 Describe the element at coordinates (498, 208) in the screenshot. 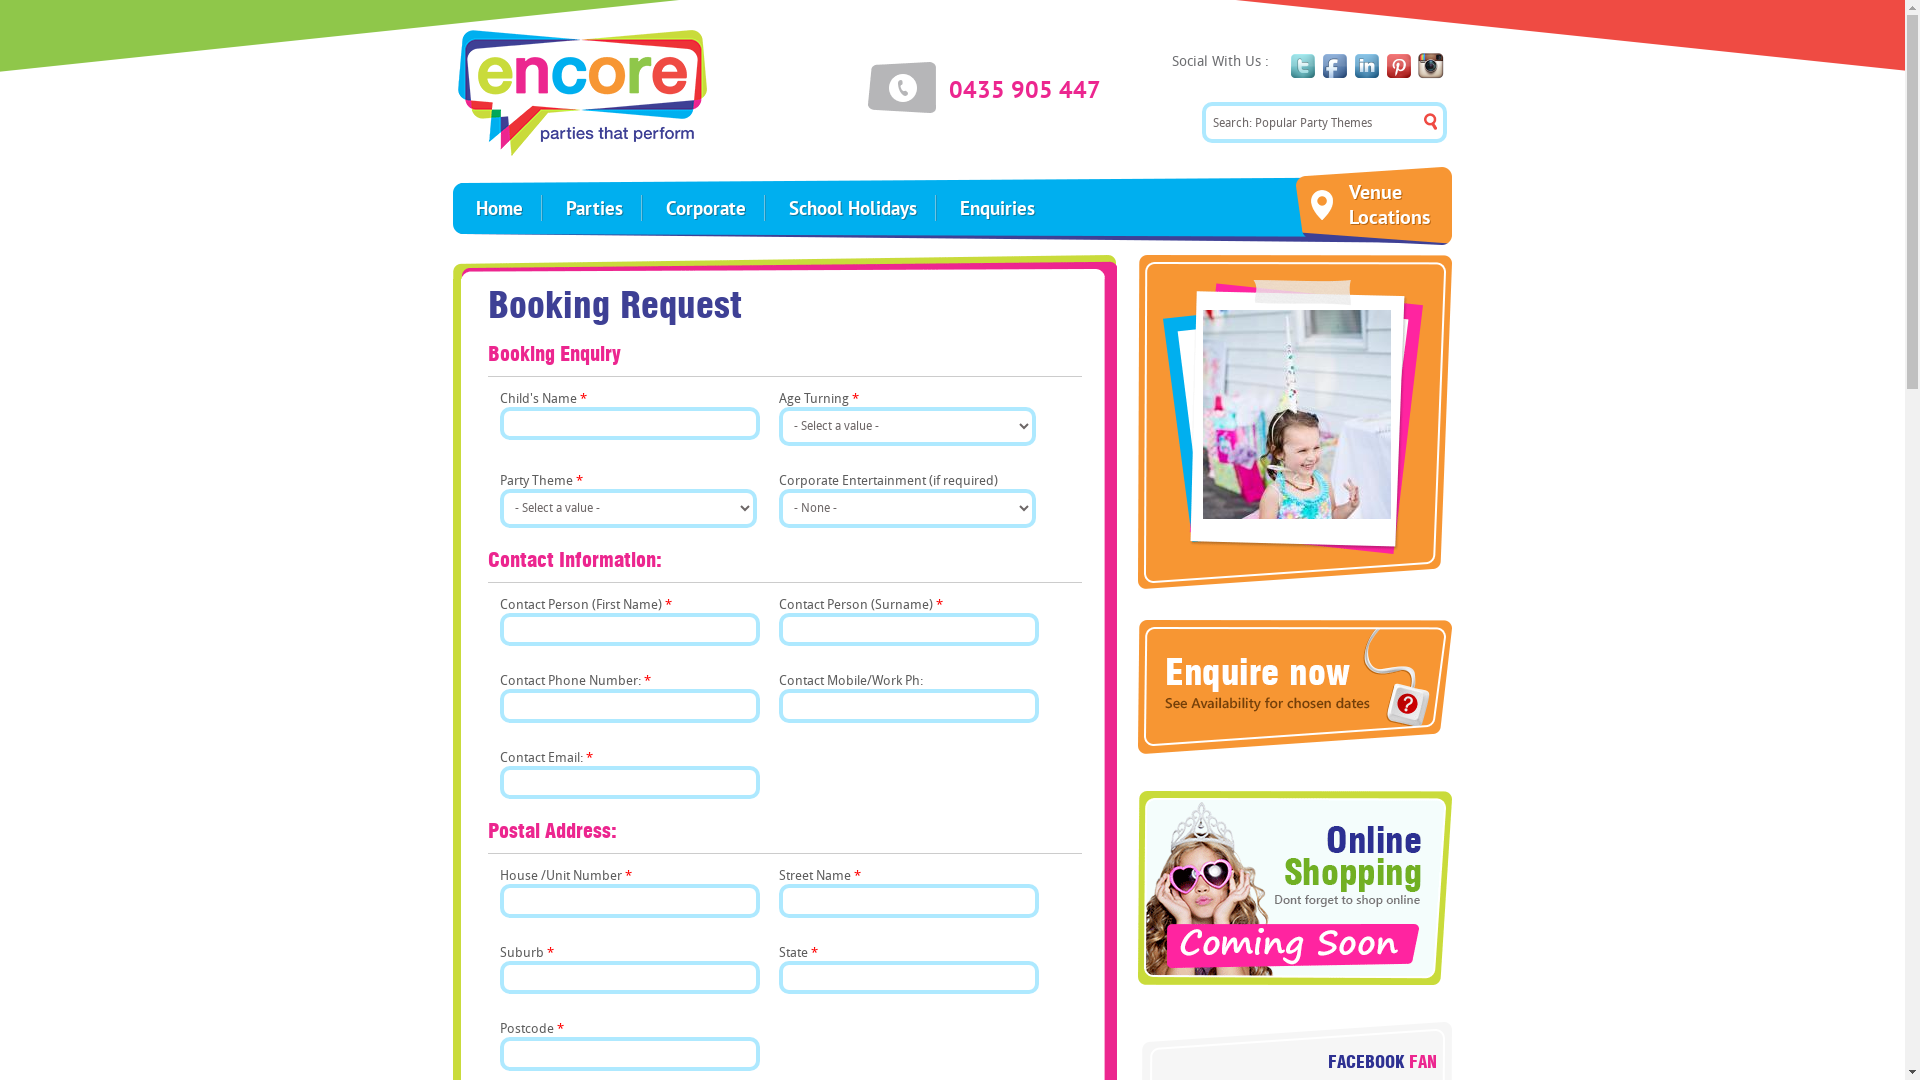

I see `Home` at that location.